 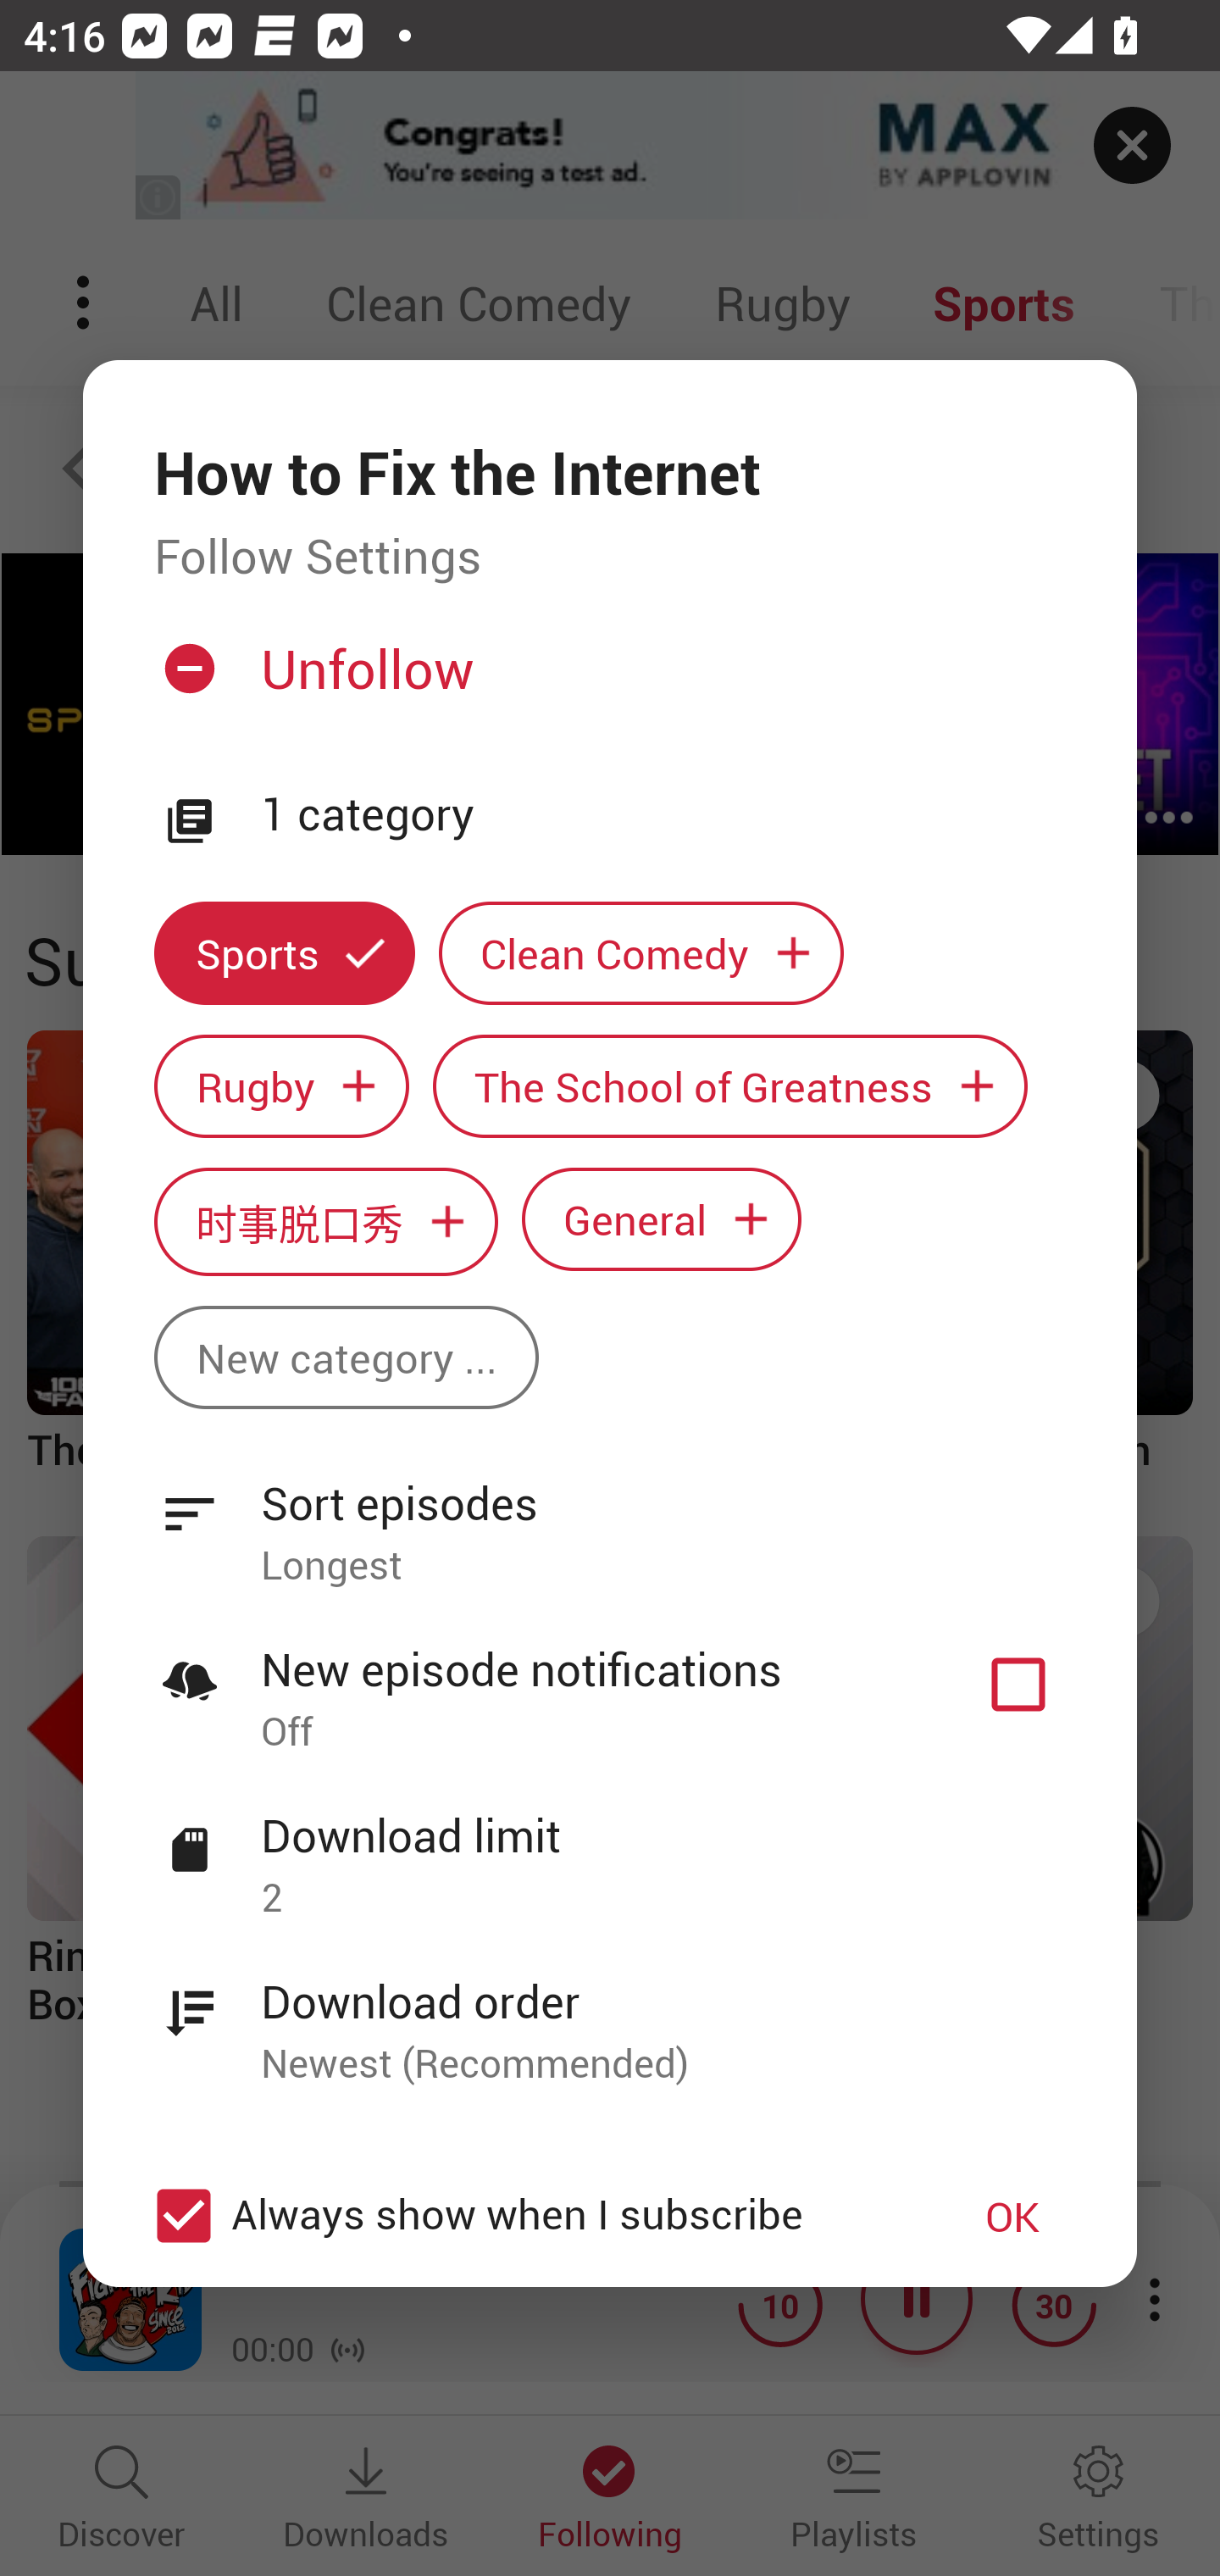 I want to click on Rugby, so click(x=281, y=1086).